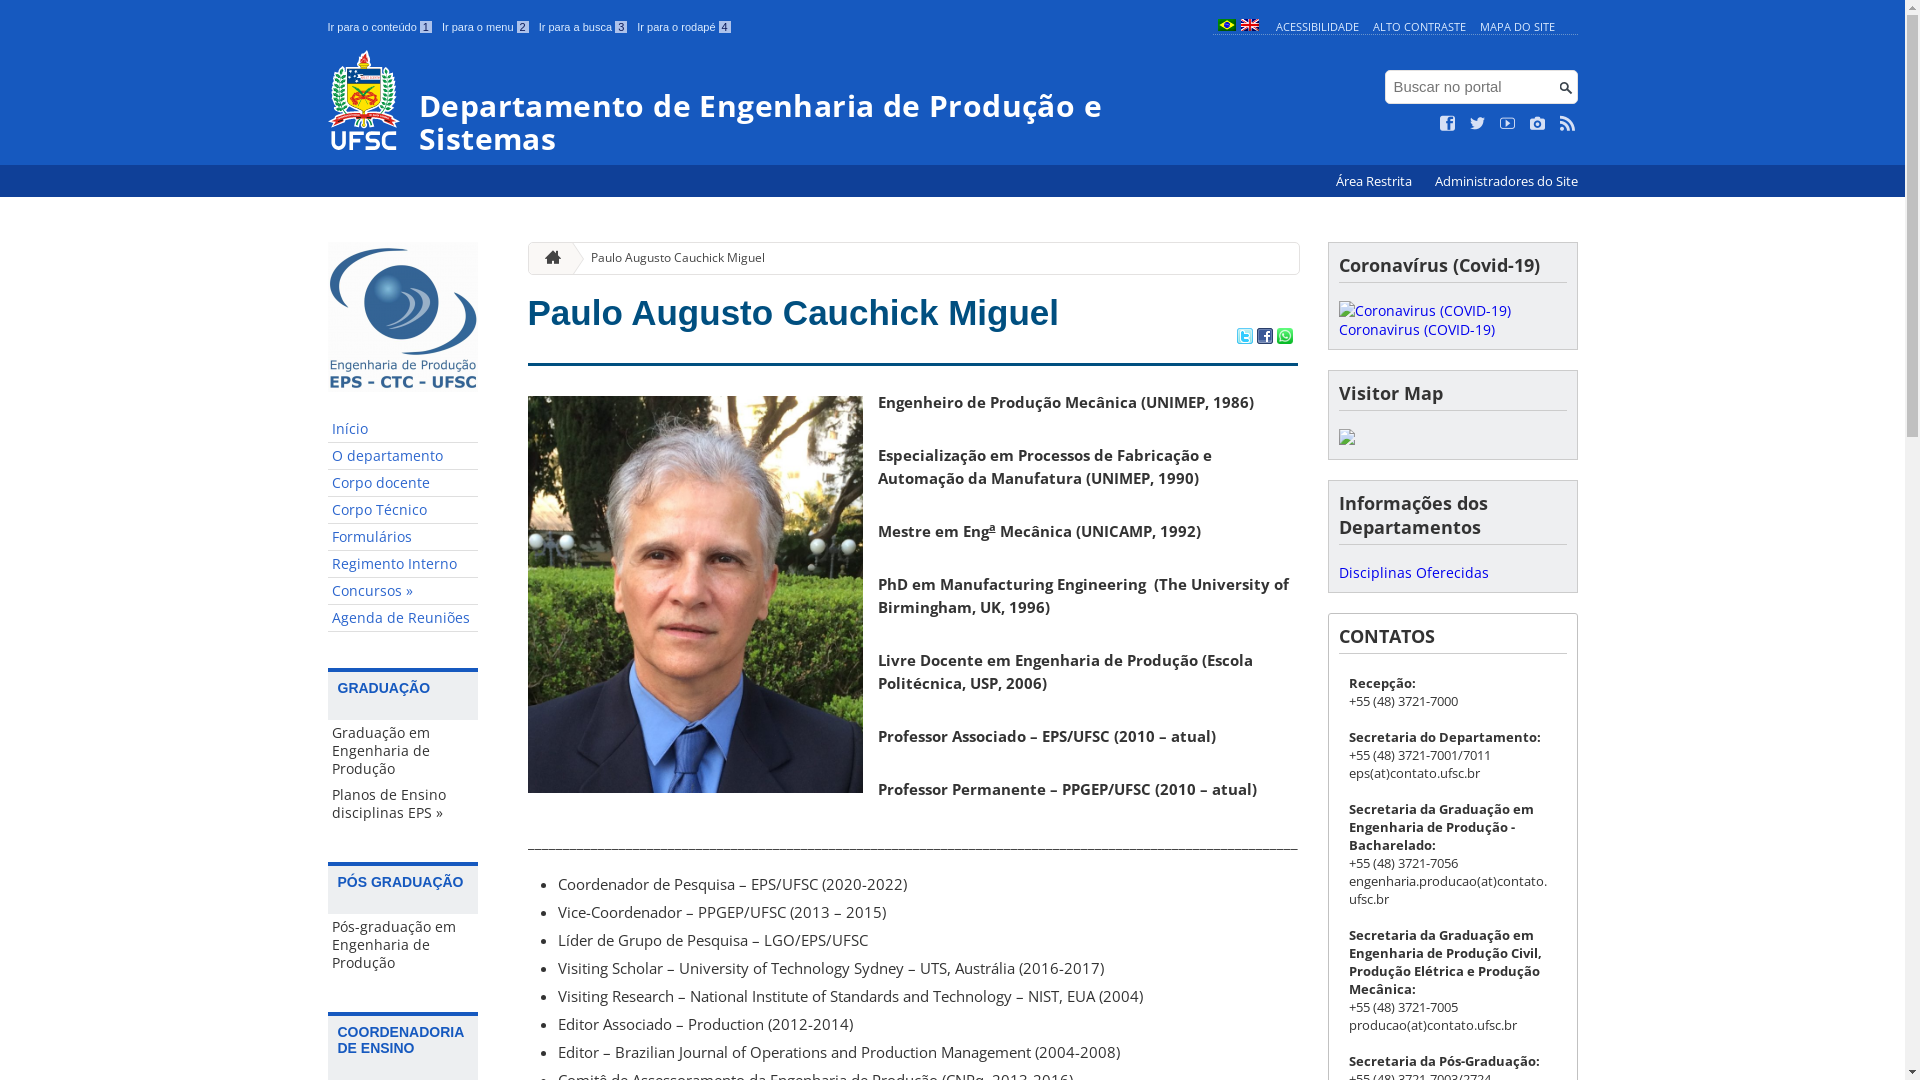 The width and height of the screenshot is (1920, 1080). What do you see at coordinates (1264, 338) in the screenshot?
I see `Compartilhar no Facebook` at bounding box center [1264, 338].